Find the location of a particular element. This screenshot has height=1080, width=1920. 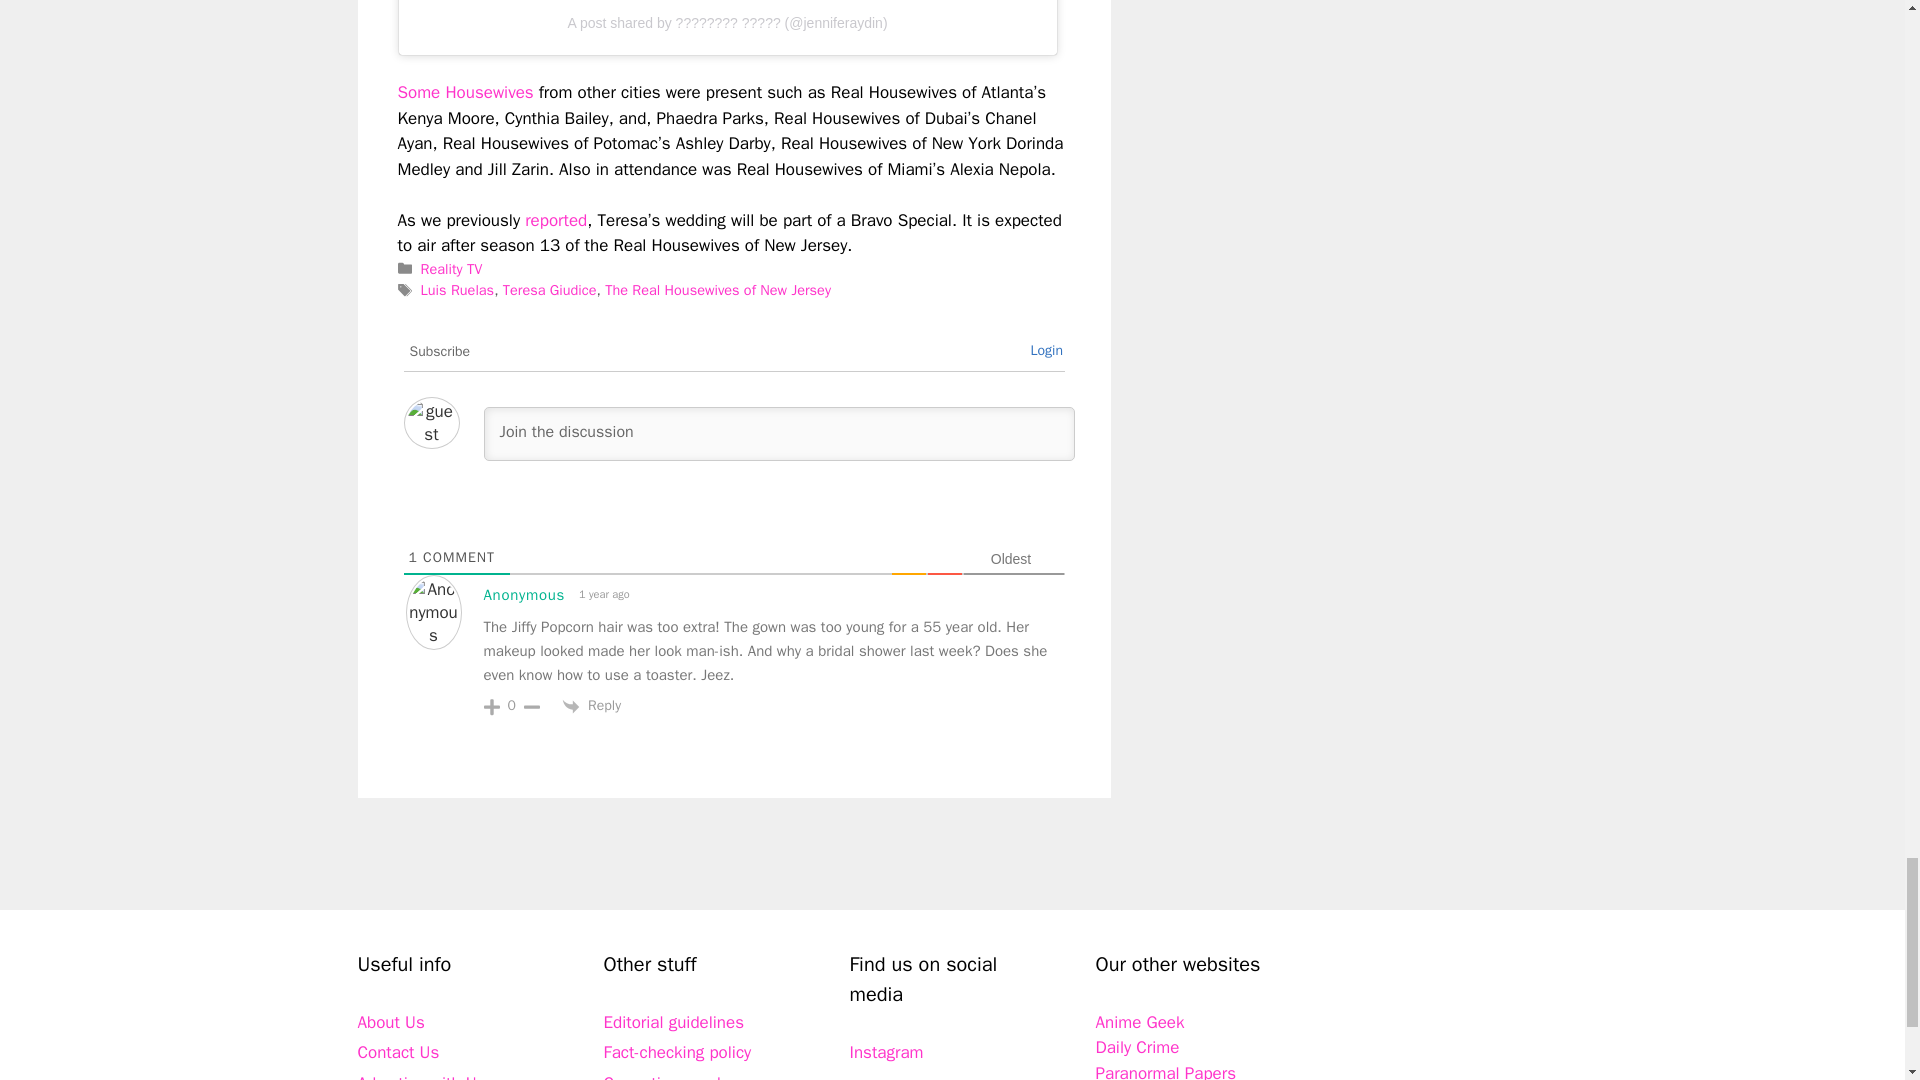

Teresa Giudice is located at coordinates (550, 290).